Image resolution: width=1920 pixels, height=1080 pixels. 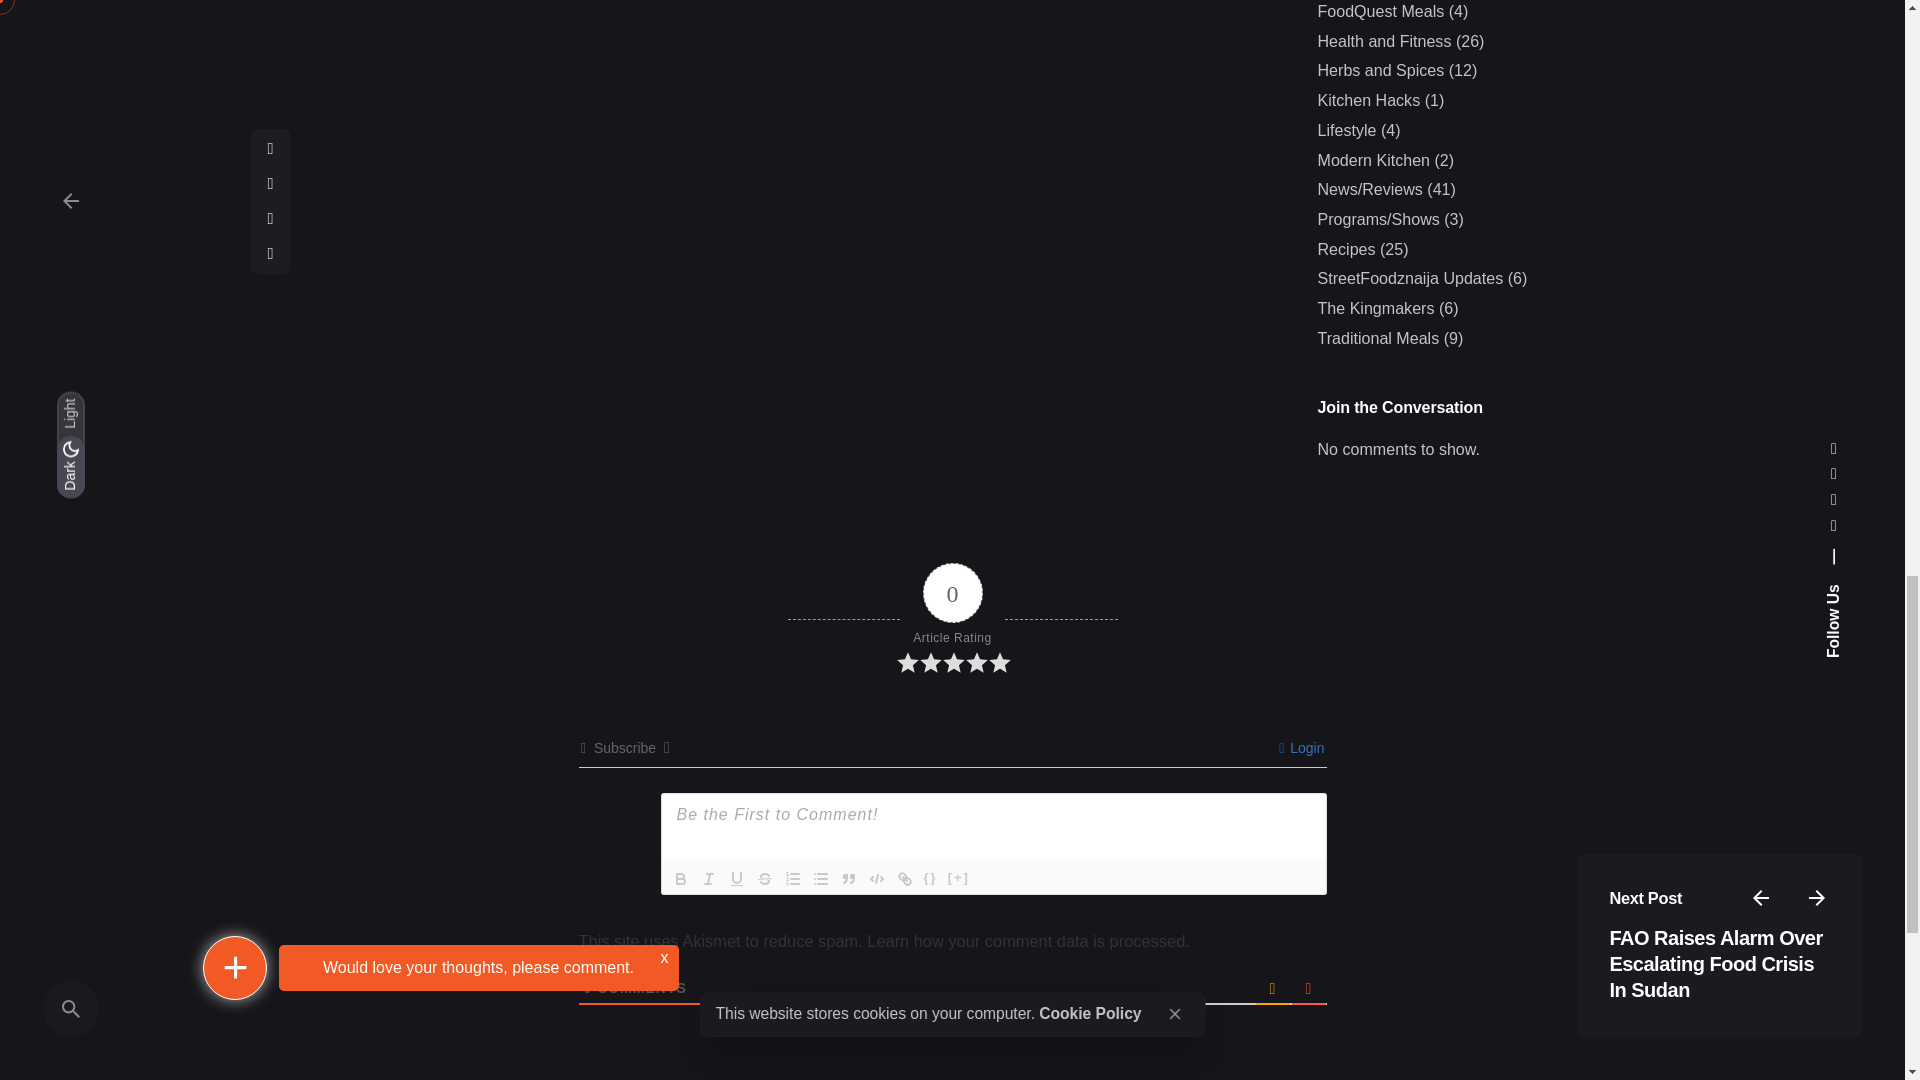 I want to click on Strike, so click(x=764, y=879).